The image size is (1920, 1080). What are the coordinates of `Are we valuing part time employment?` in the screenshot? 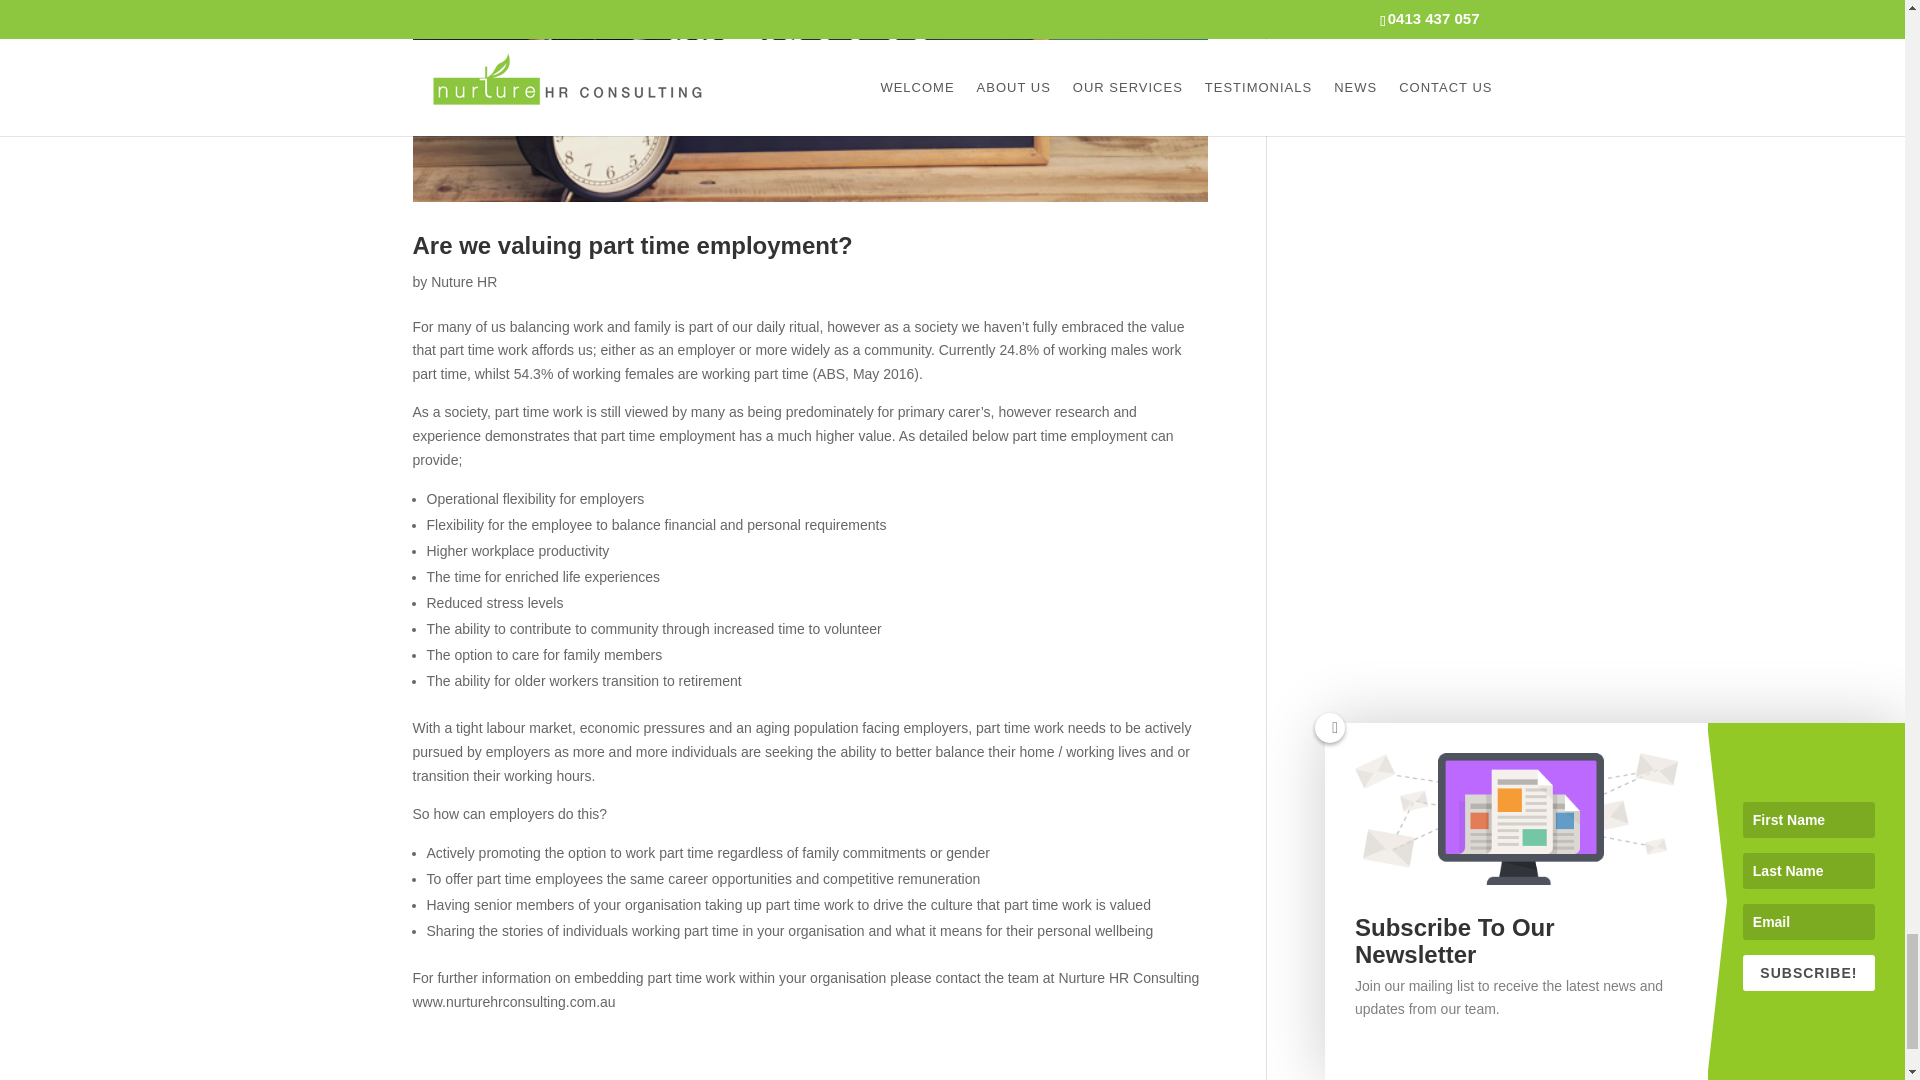 It's located at (632, 246).